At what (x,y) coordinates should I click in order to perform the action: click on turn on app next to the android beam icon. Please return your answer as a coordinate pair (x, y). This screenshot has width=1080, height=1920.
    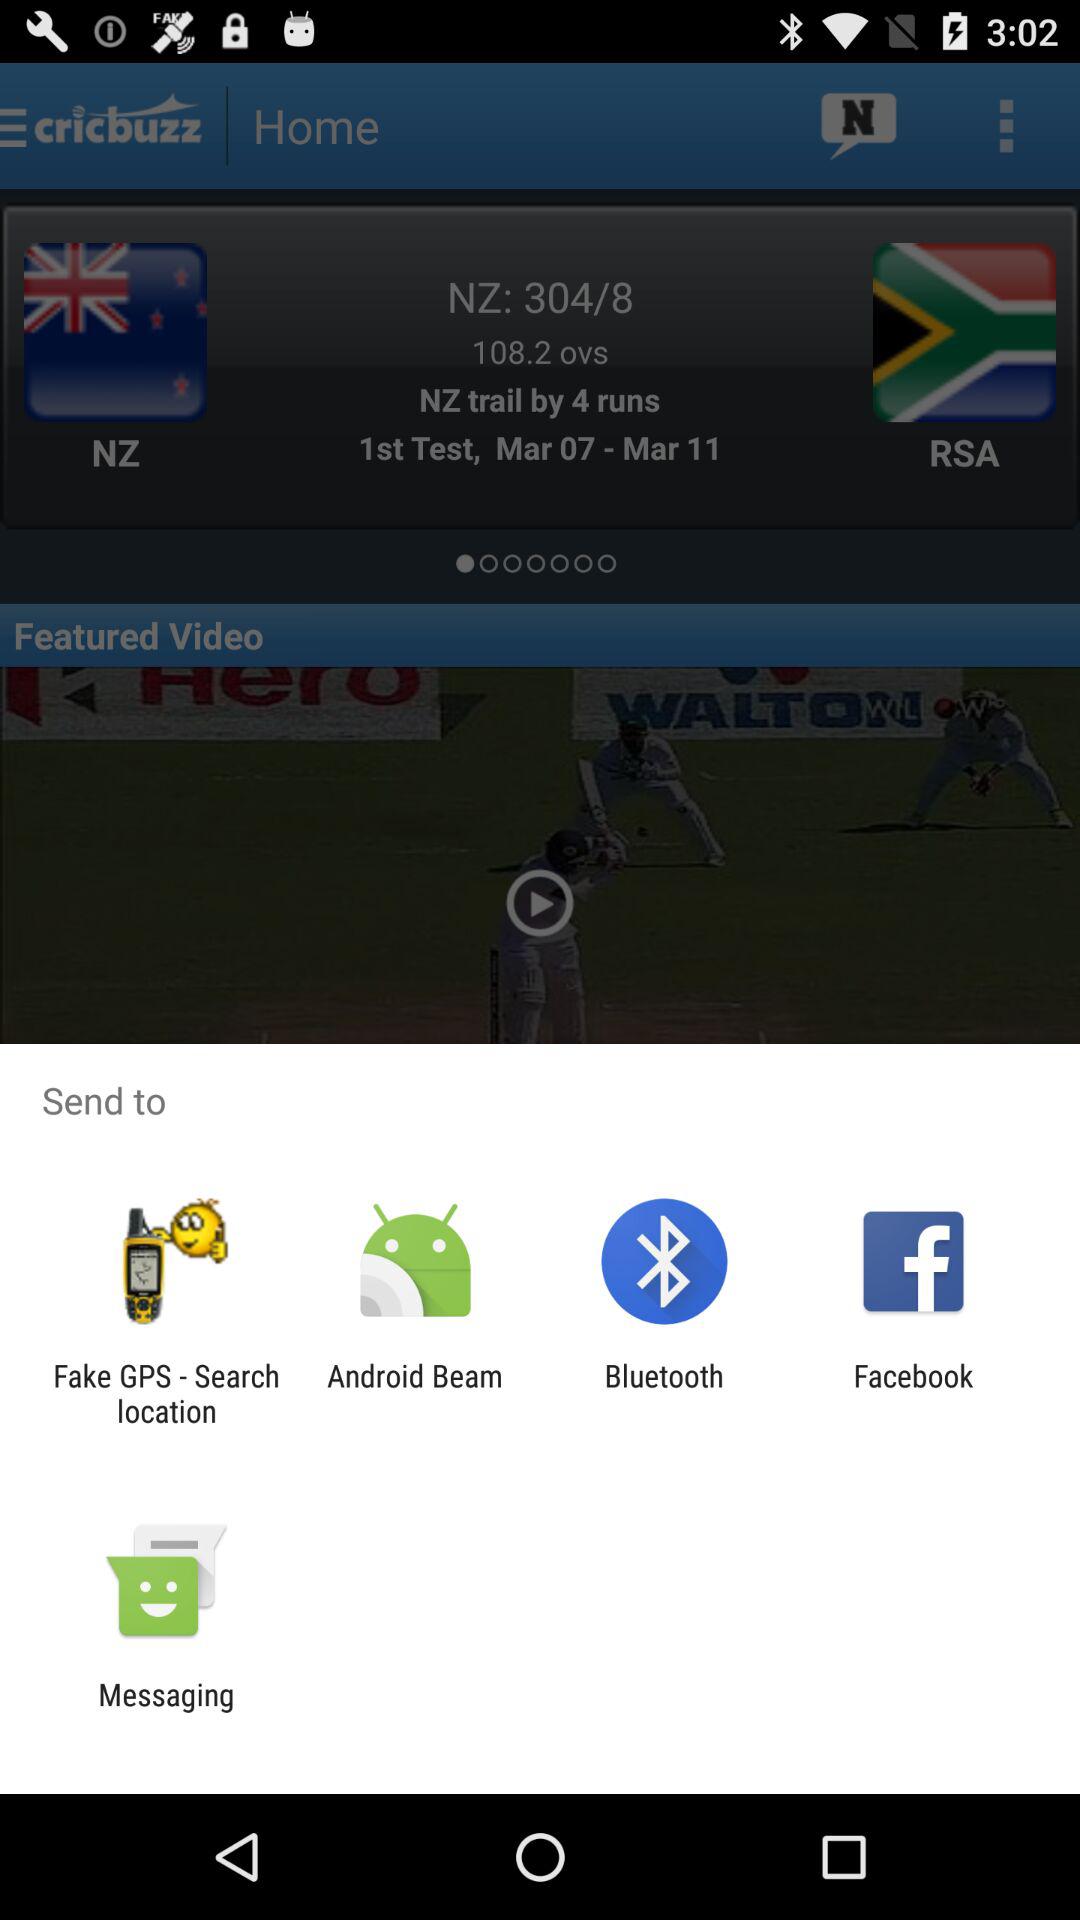
    Looking at the image, I should click on (166, 1393).